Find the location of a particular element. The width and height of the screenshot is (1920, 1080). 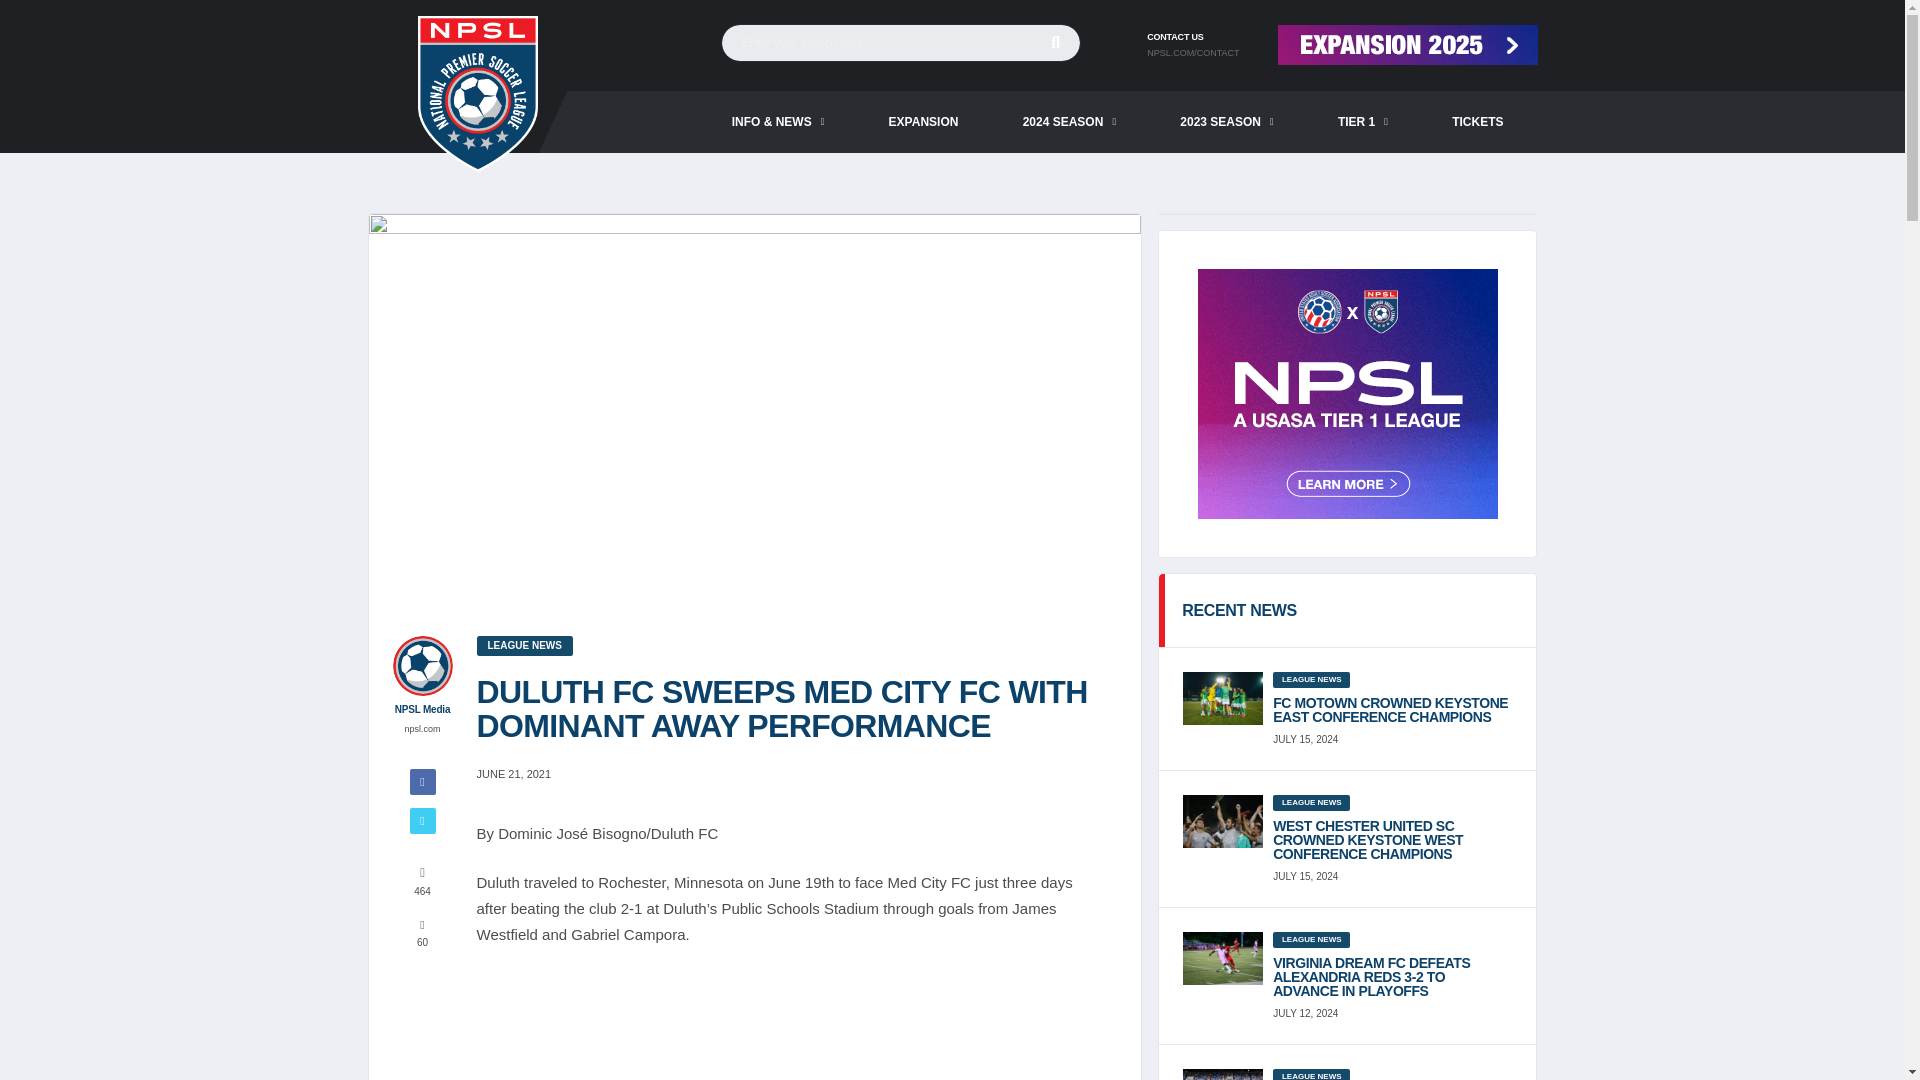

FC Motown Crowned Keystone East Conference Champions is located at coordinates (1392, 709).